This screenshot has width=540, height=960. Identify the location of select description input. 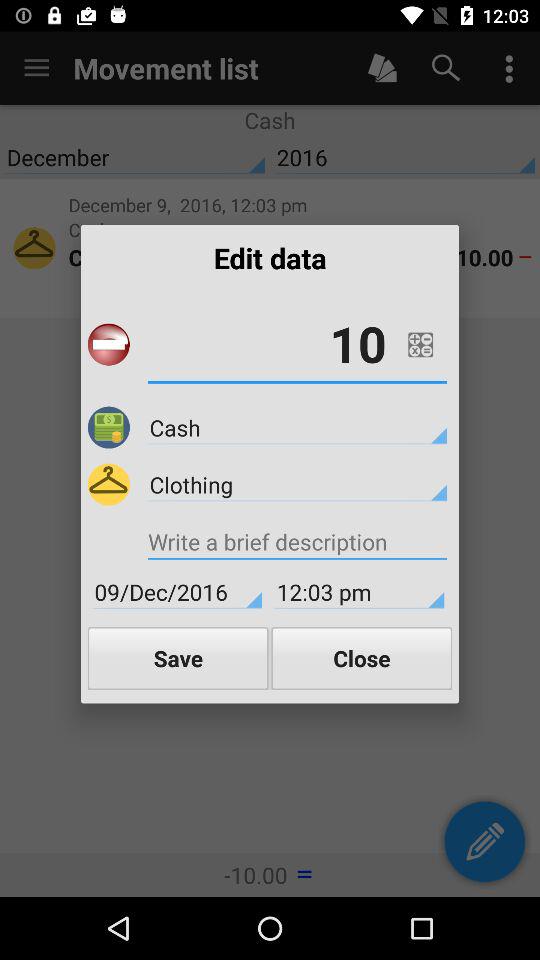
(297, 544).